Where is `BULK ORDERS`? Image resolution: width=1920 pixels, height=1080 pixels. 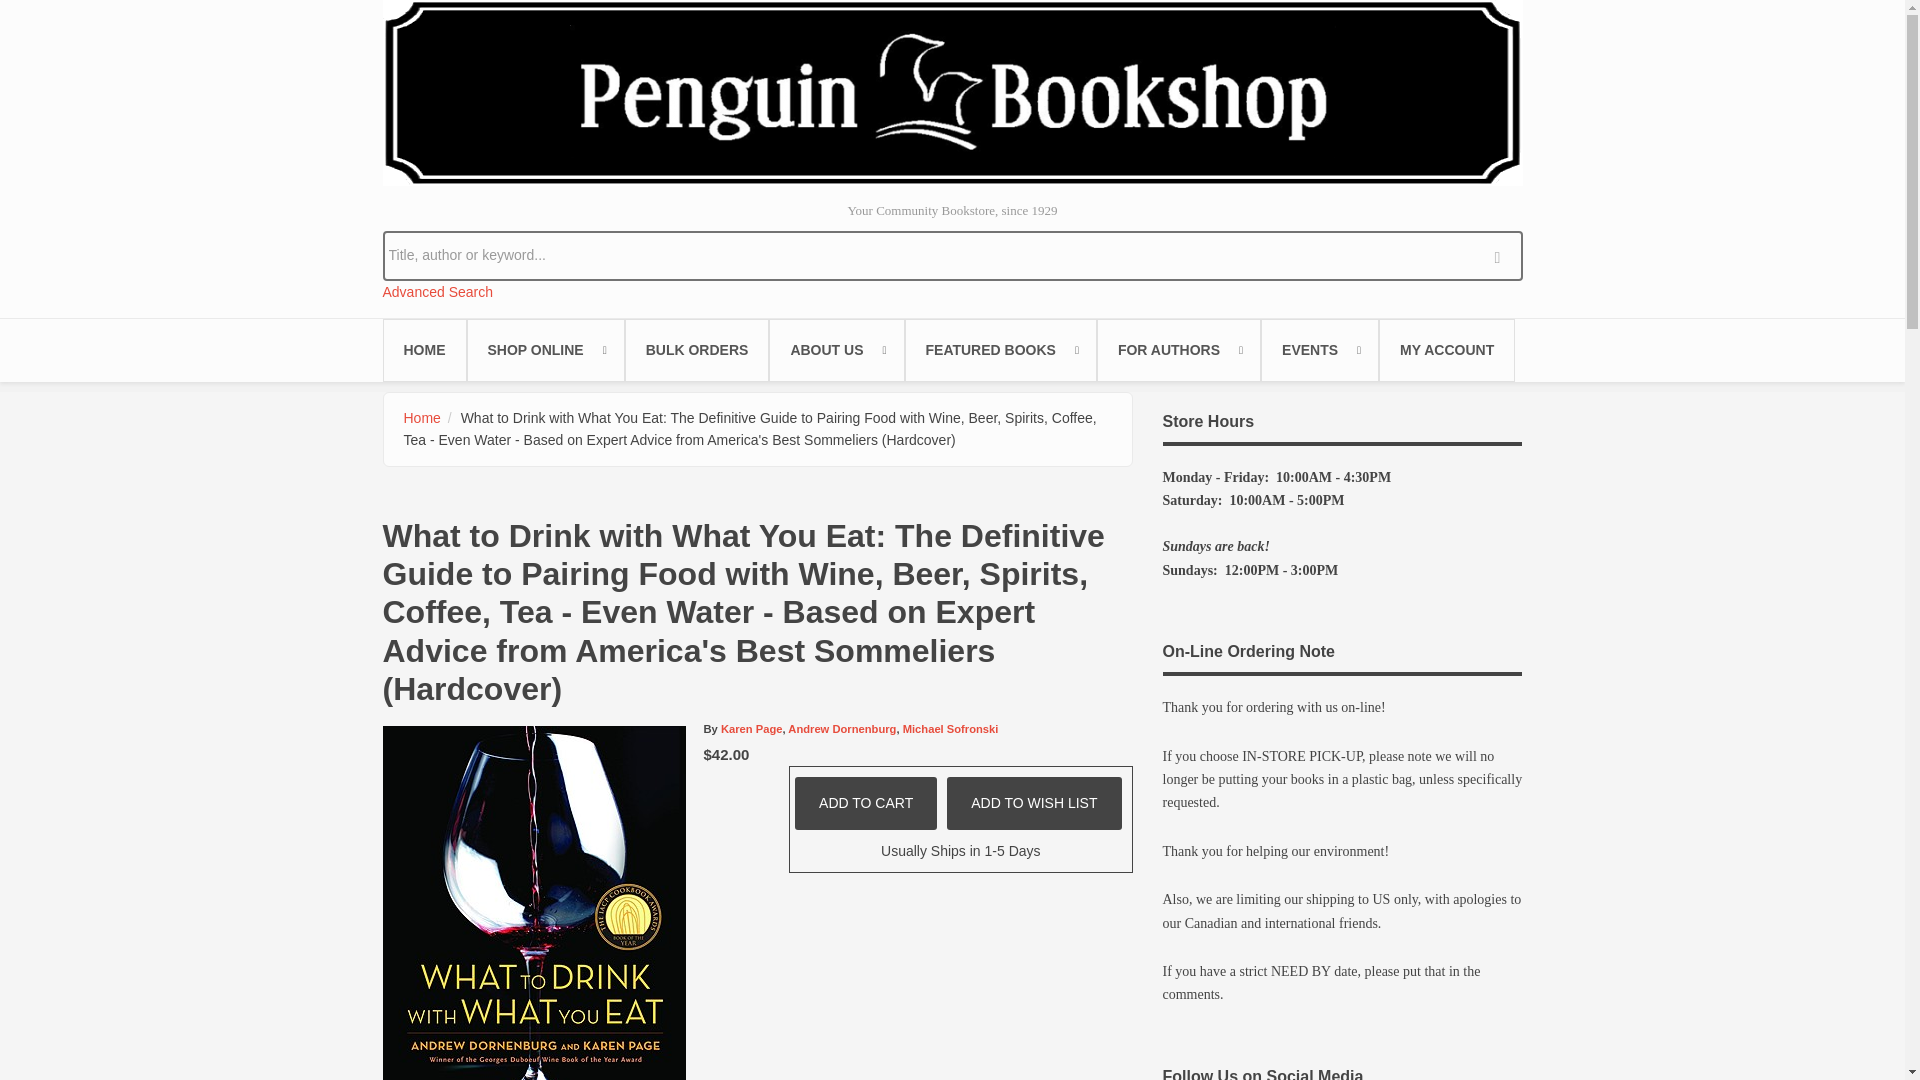
BULK ORDERS is located at coordinates (697, 350).